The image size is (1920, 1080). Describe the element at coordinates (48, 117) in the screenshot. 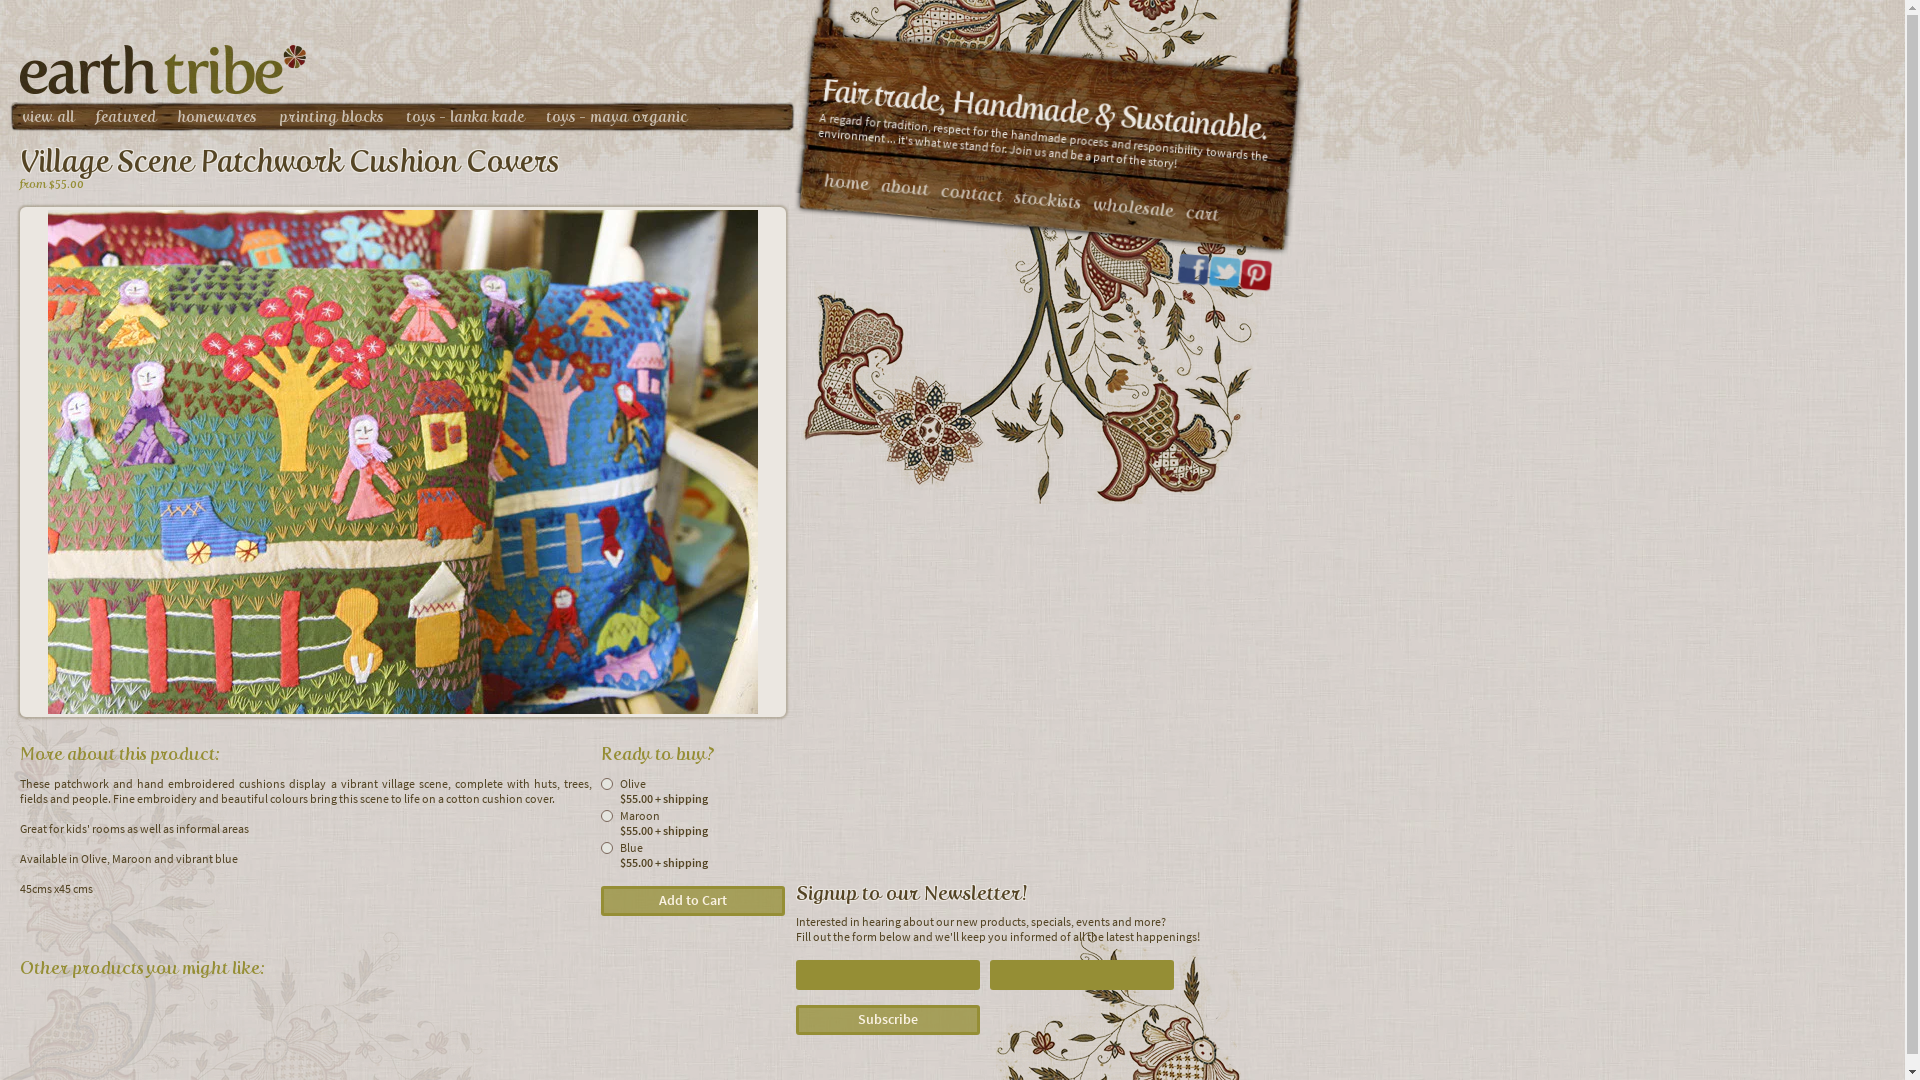

I see `view all` at that location.